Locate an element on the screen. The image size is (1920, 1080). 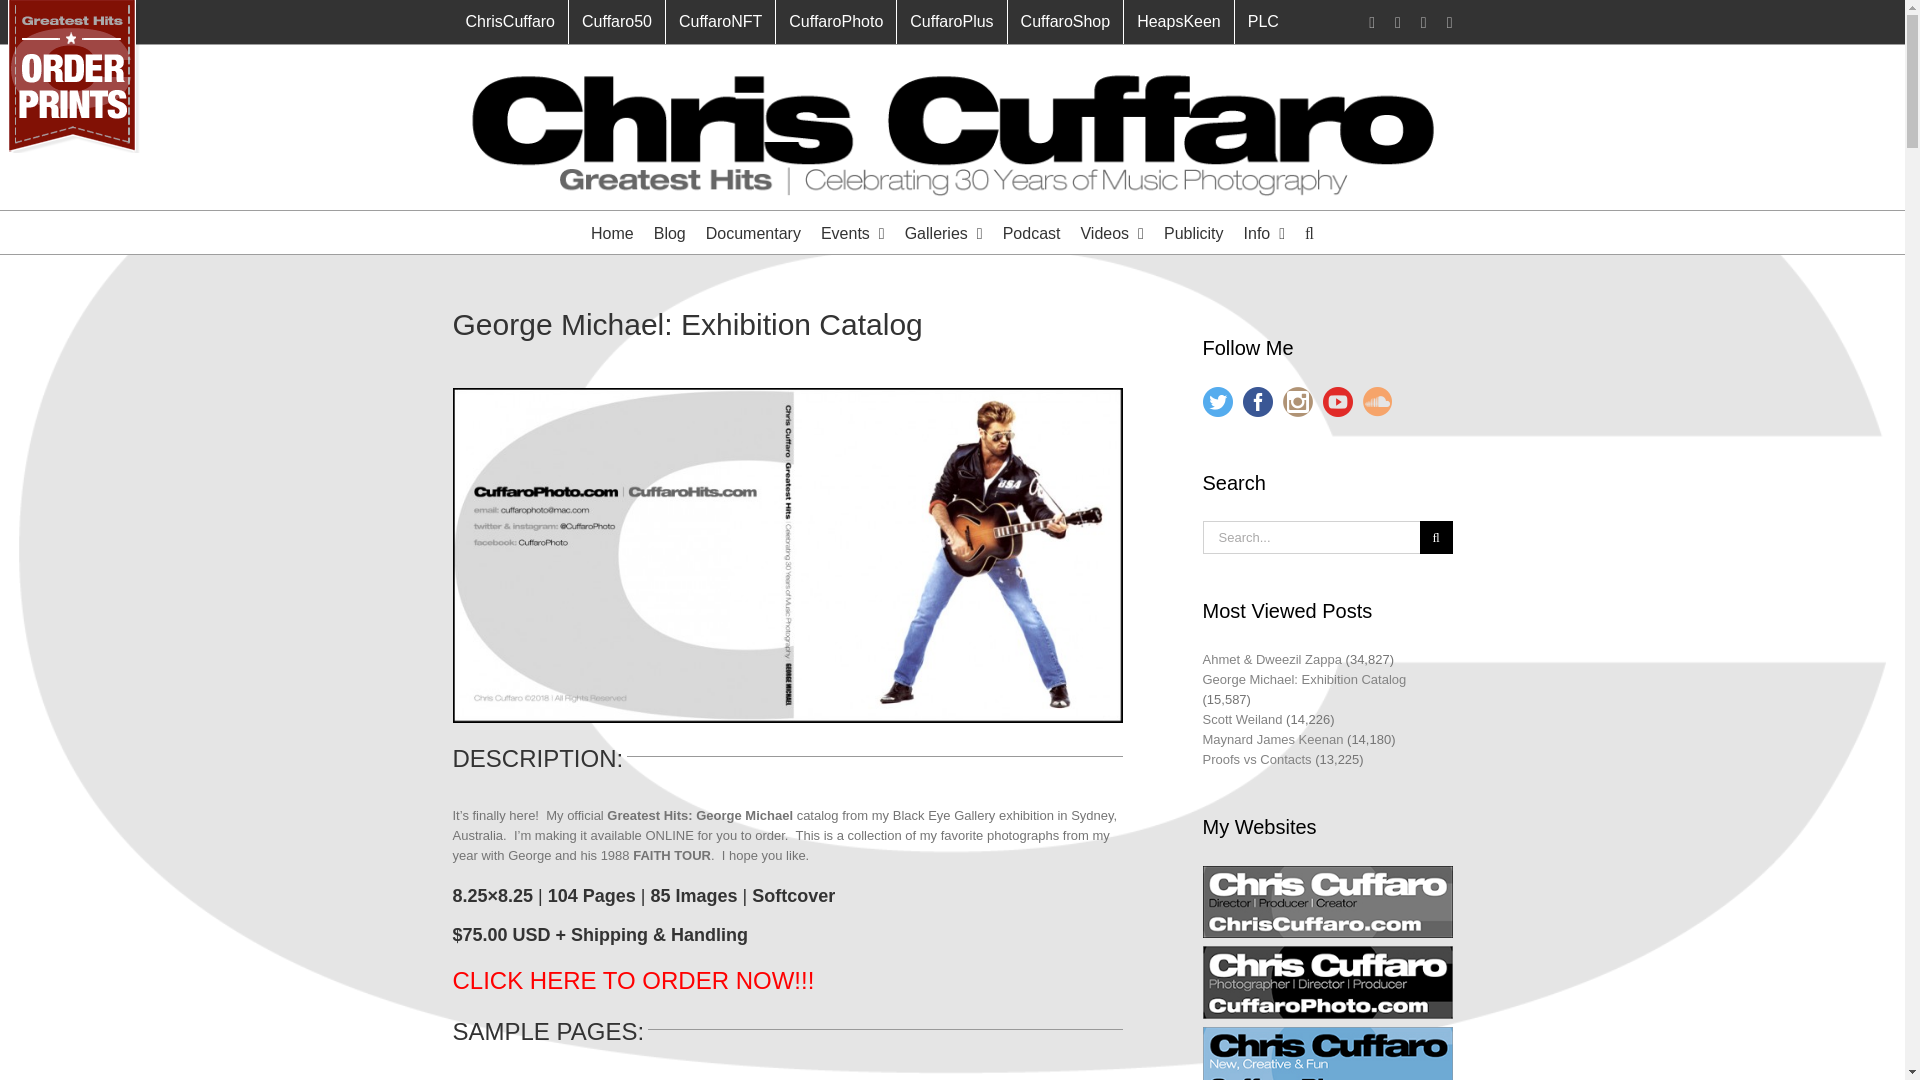
CuffaroPhoto is located at coordinates (836, 22).